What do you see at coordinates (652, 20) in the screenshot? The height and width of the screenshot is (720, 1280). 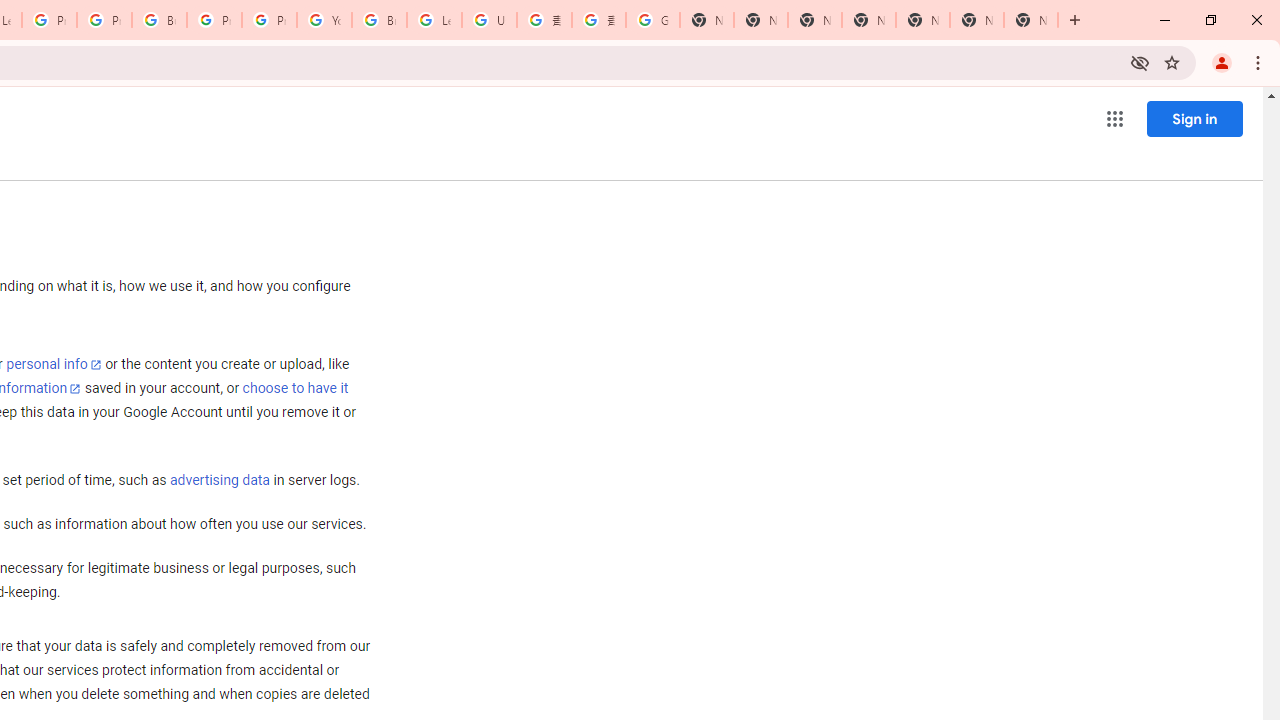 I see `Google Images` at bounding box center [652, 20].